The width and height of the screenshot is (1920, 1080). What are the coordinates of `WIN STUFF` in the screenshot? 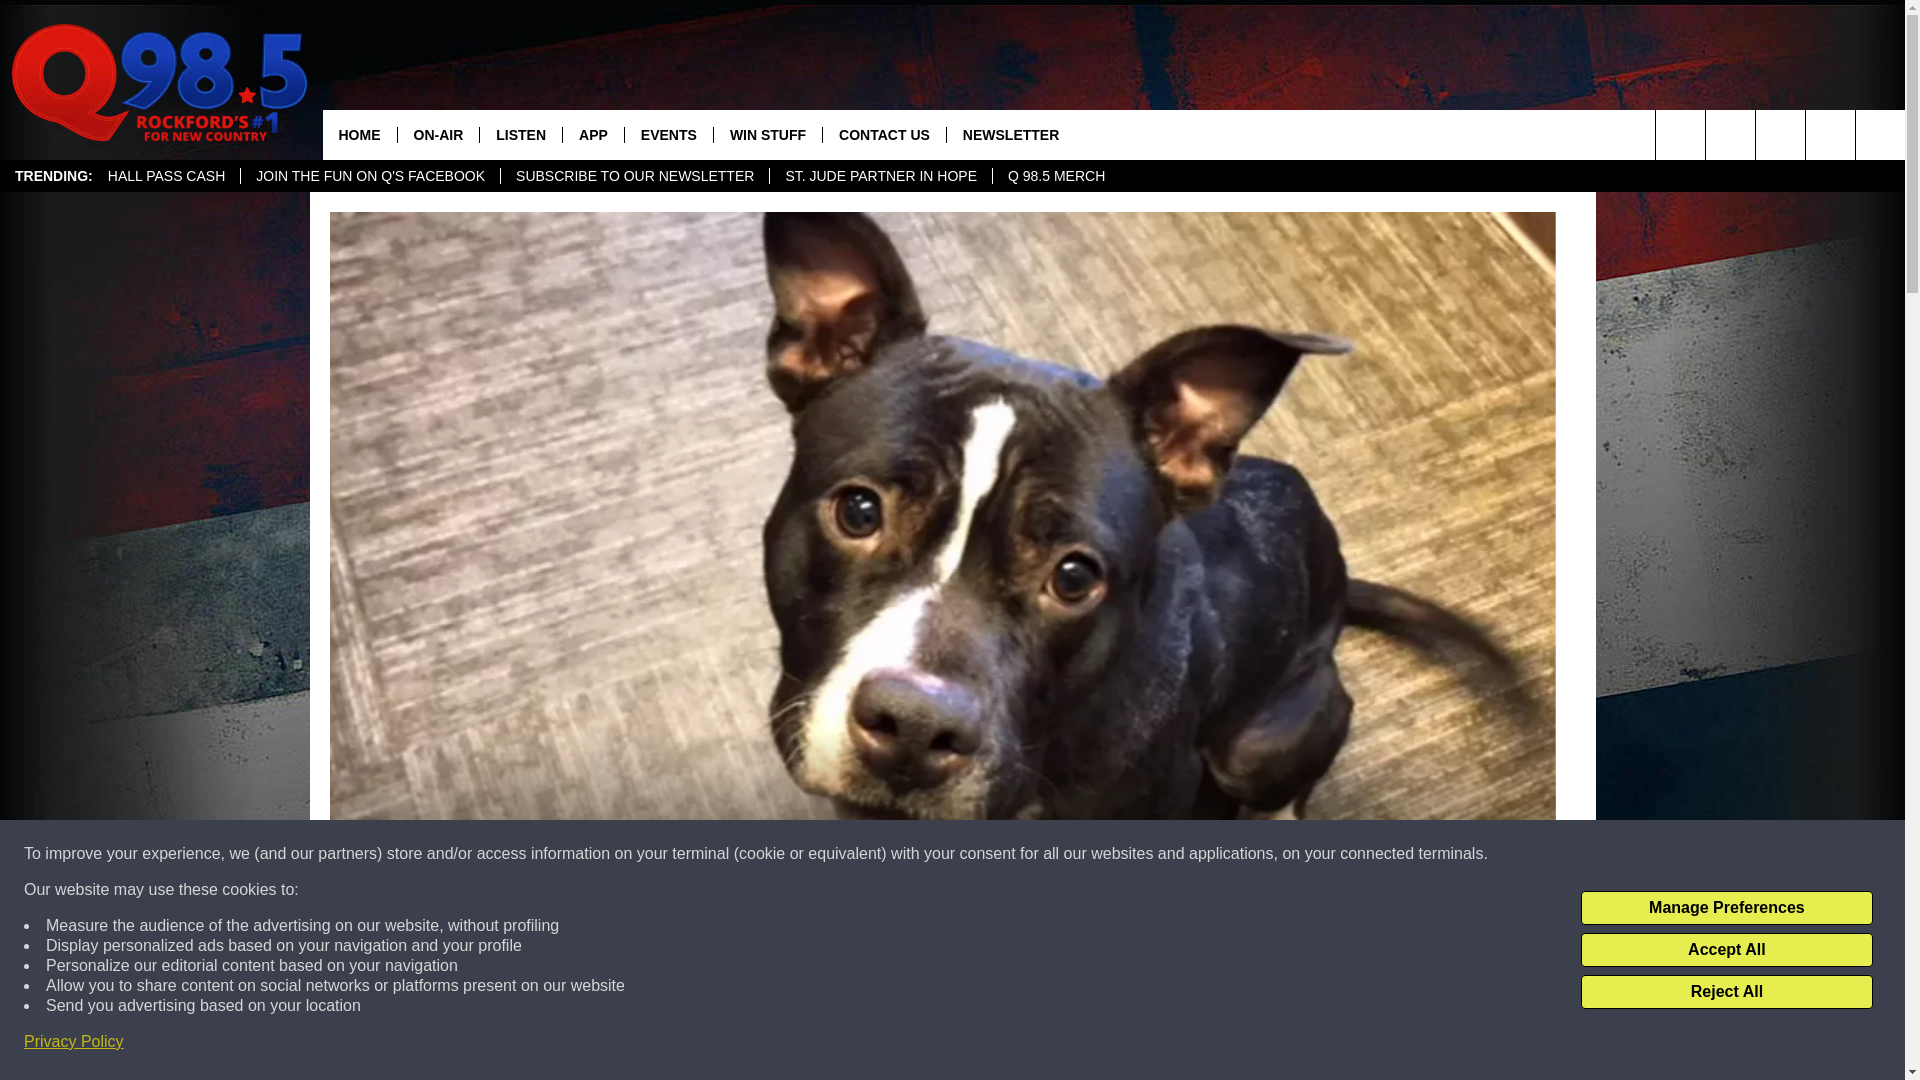 It's located at (766, 134).